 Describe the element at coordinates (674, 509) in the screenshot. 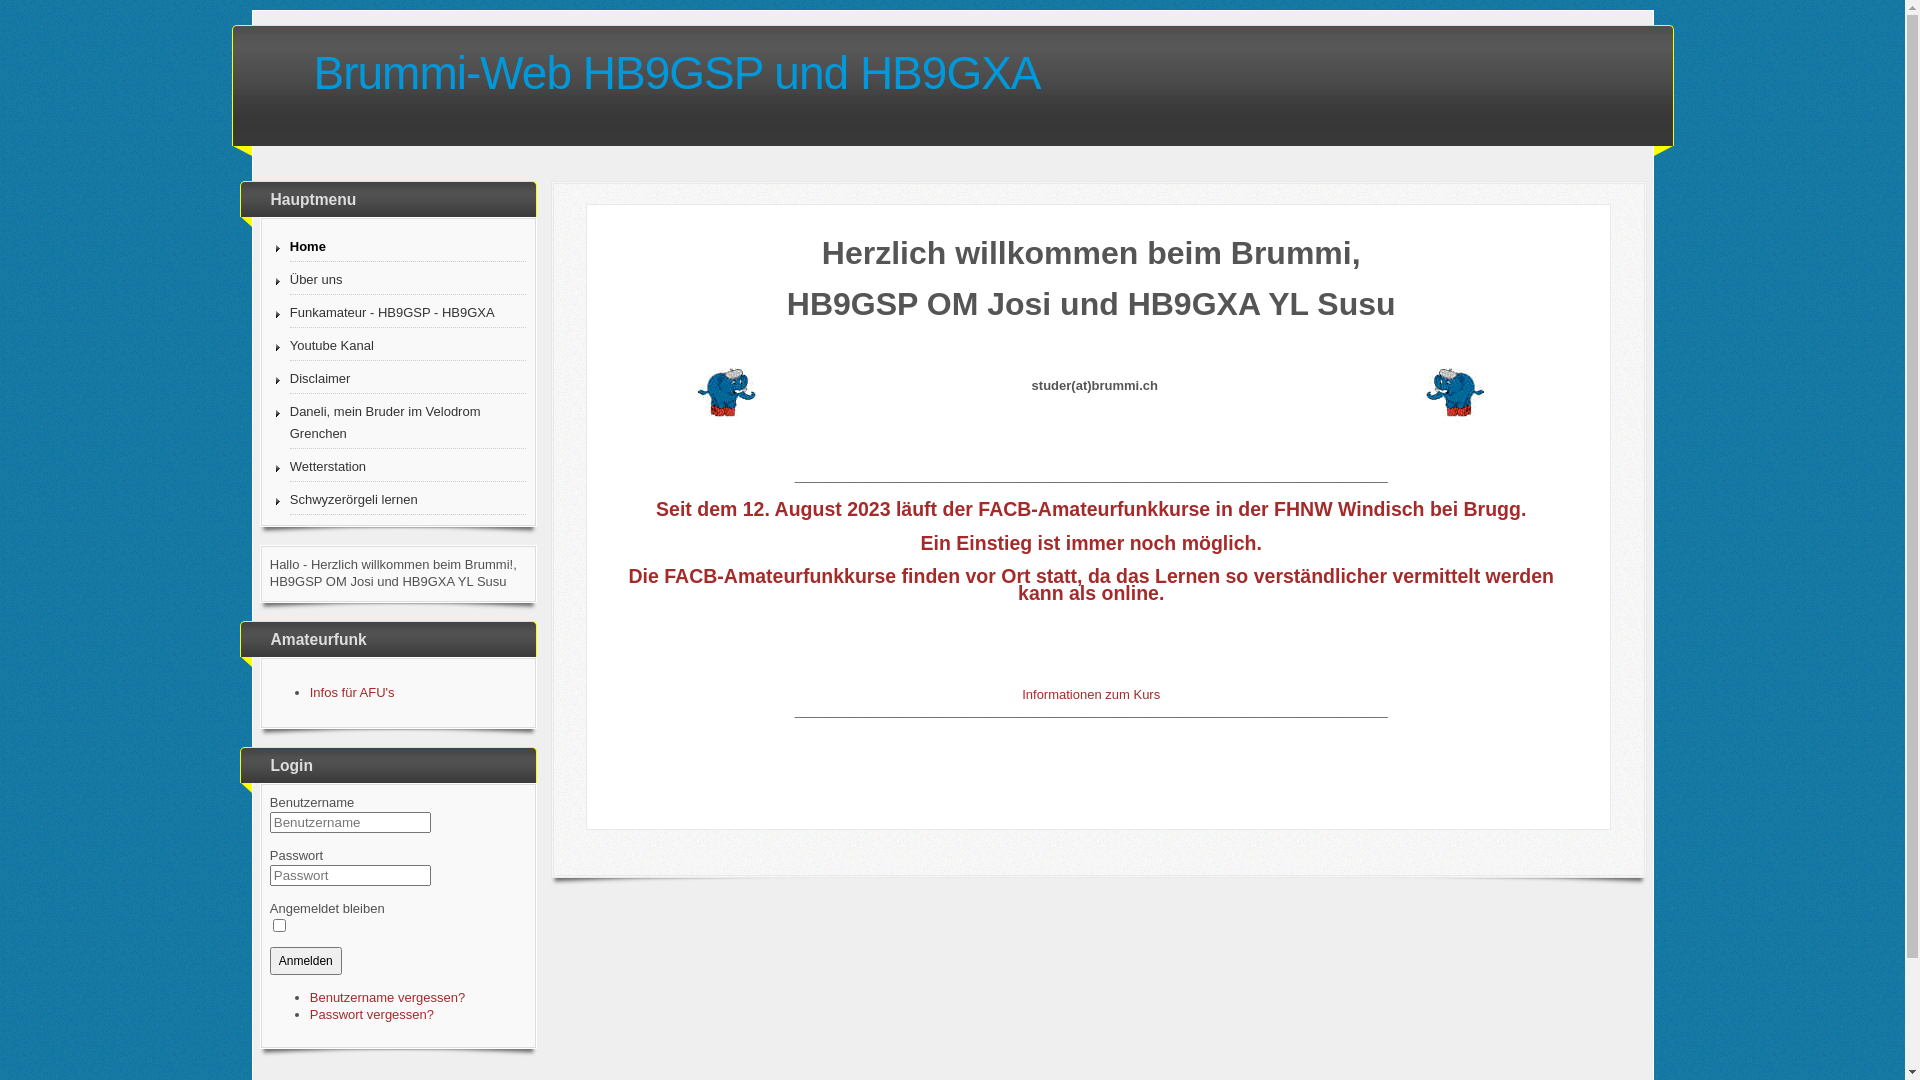

I see `Seit` at that location.